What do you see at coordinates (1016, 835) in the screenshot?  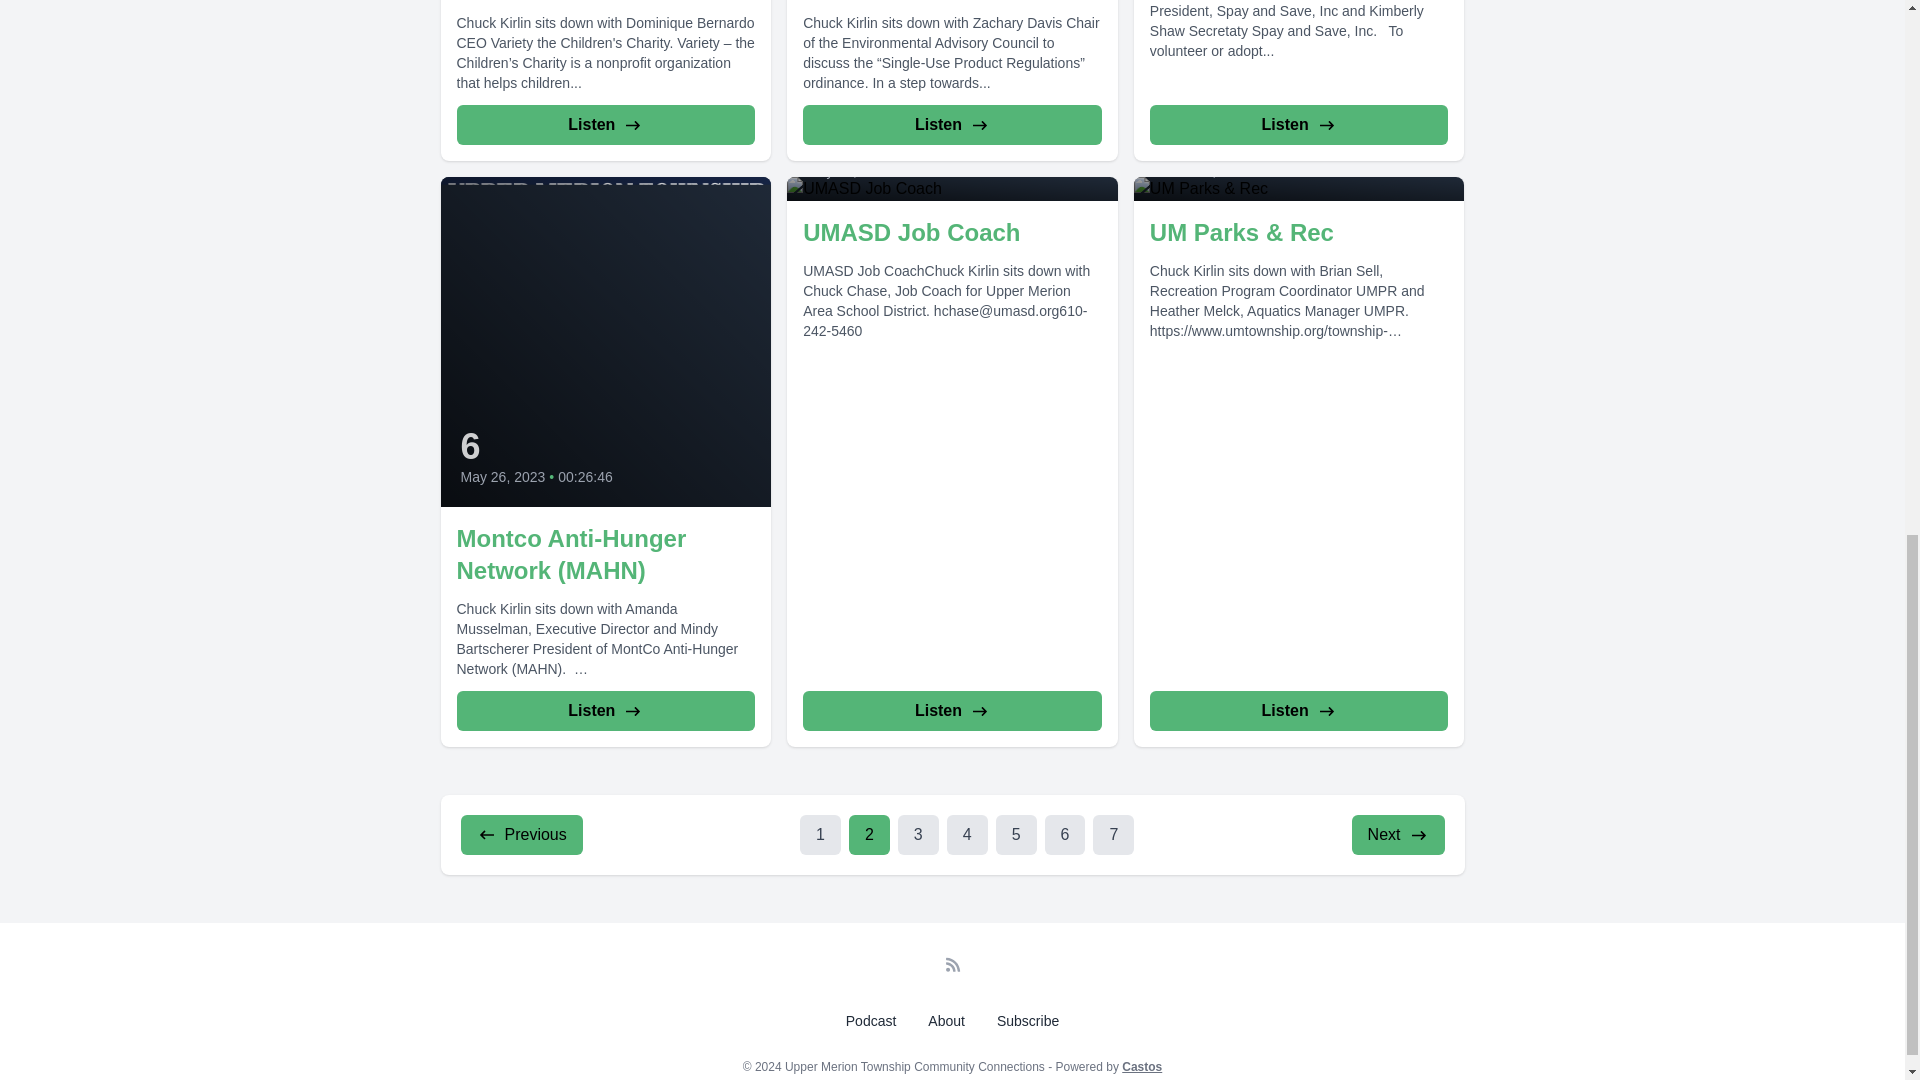 I see `5` at bounding box center [1016, 835].